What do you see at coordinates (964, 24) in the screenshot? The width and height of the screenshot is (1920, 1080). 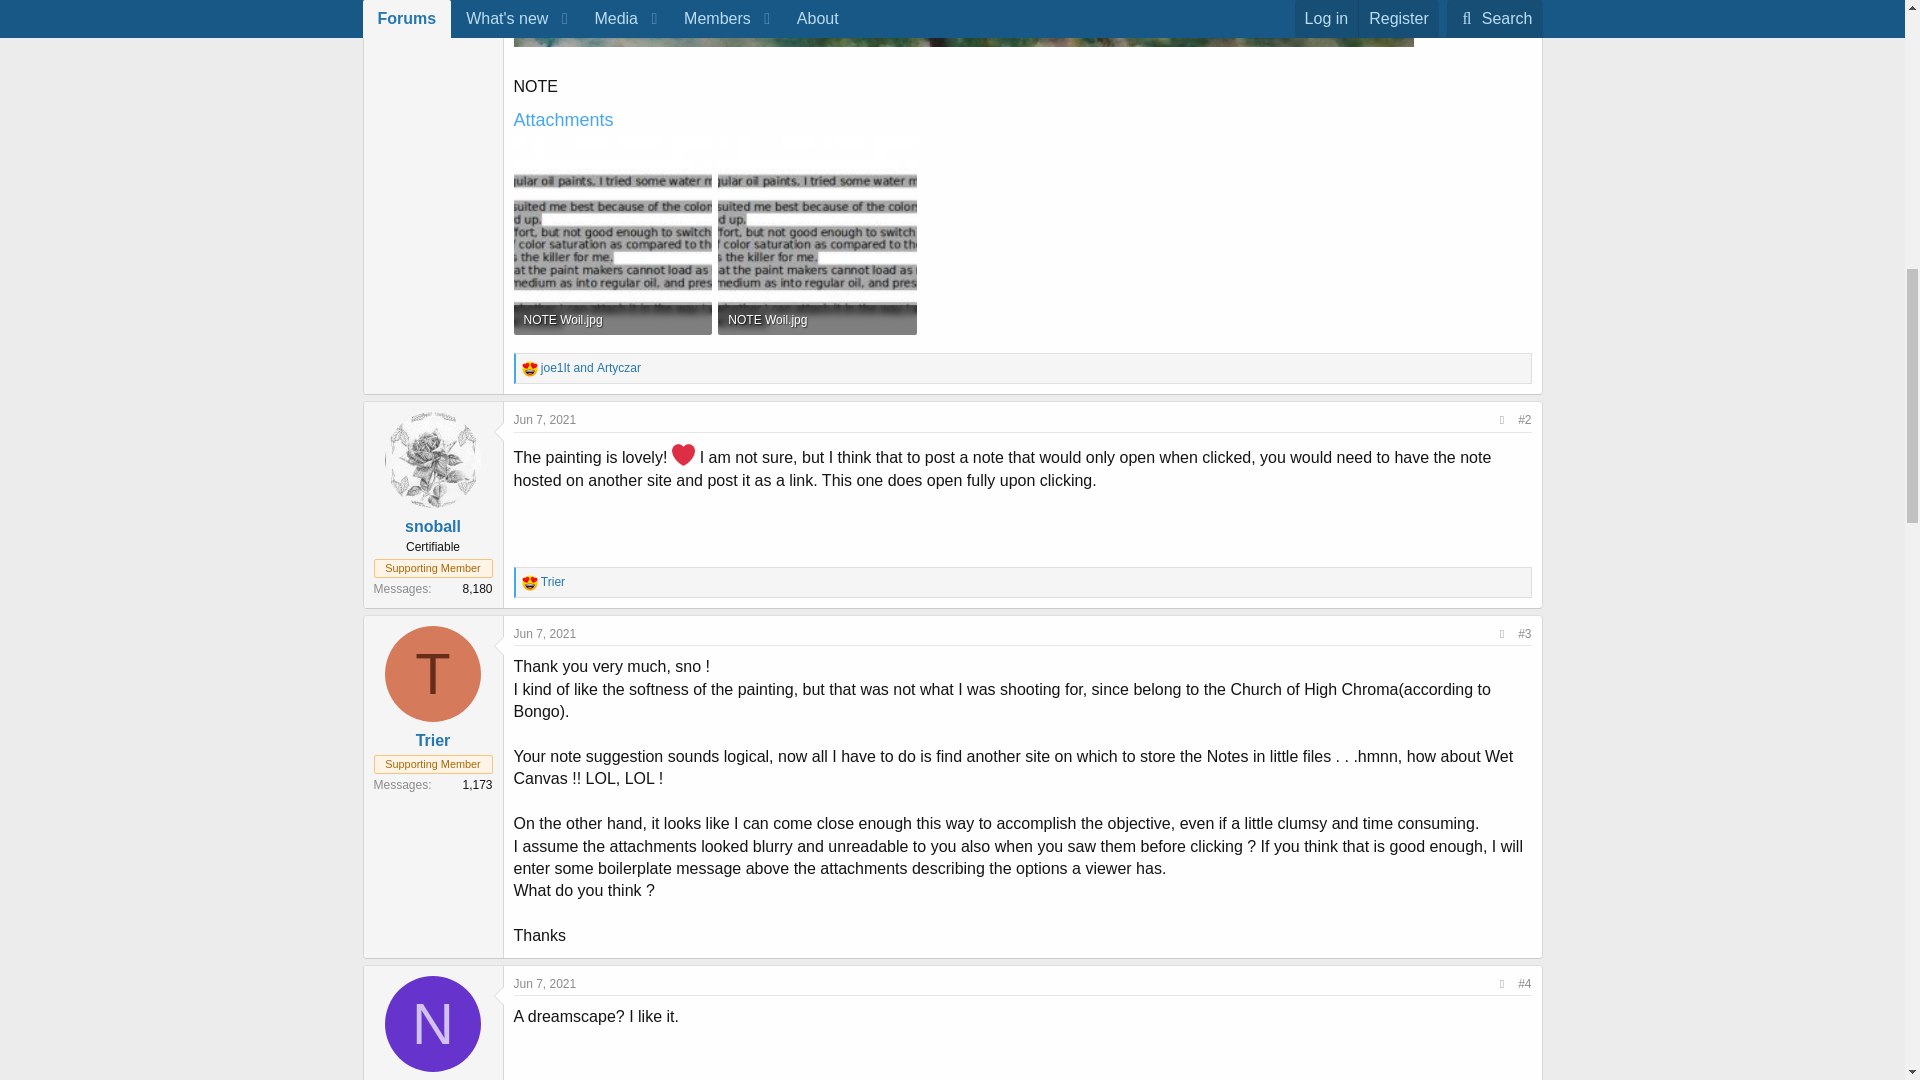 I see `DSCN0217wOilRoseRdM1.JPG` at bounding box center [964, 24].